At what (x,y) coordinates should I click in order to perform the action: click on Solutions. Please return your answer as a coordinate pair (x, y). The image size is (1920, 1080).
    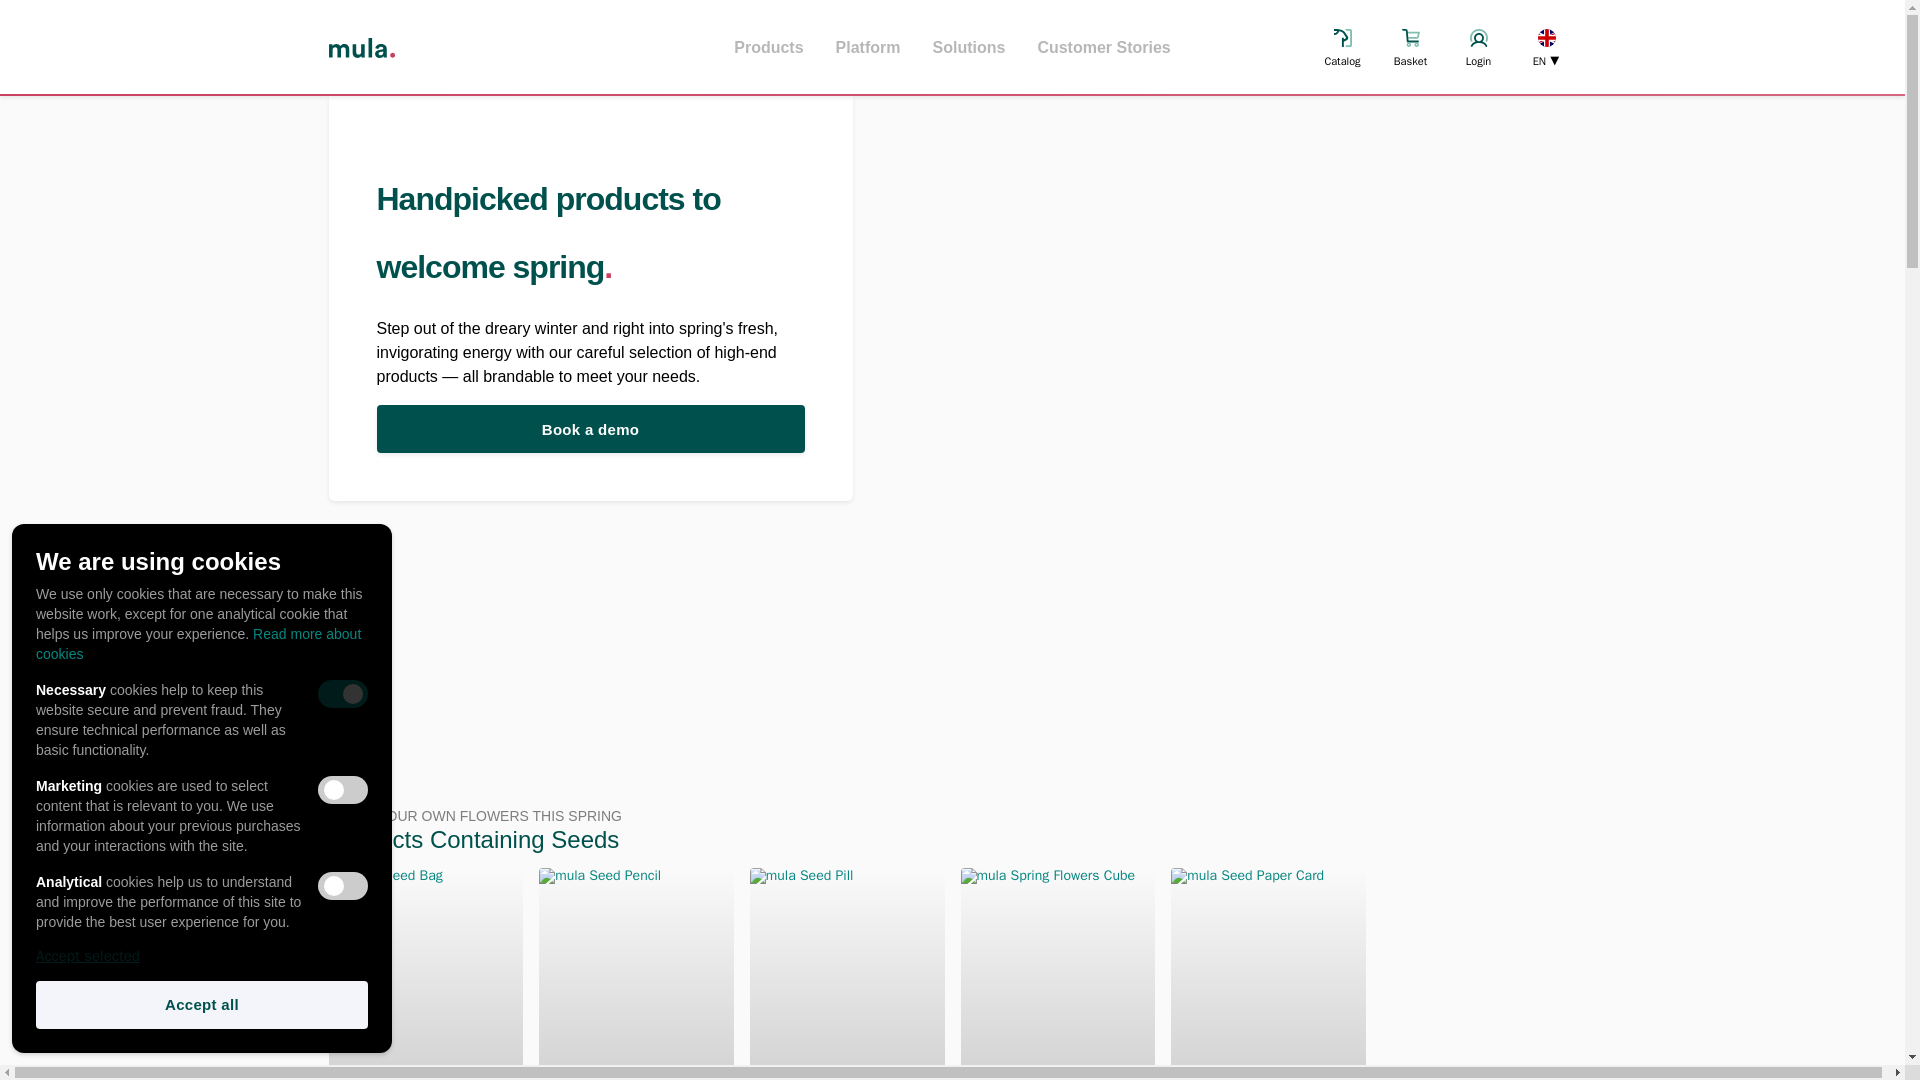
    Looking at the image, I should click on (968, 48).